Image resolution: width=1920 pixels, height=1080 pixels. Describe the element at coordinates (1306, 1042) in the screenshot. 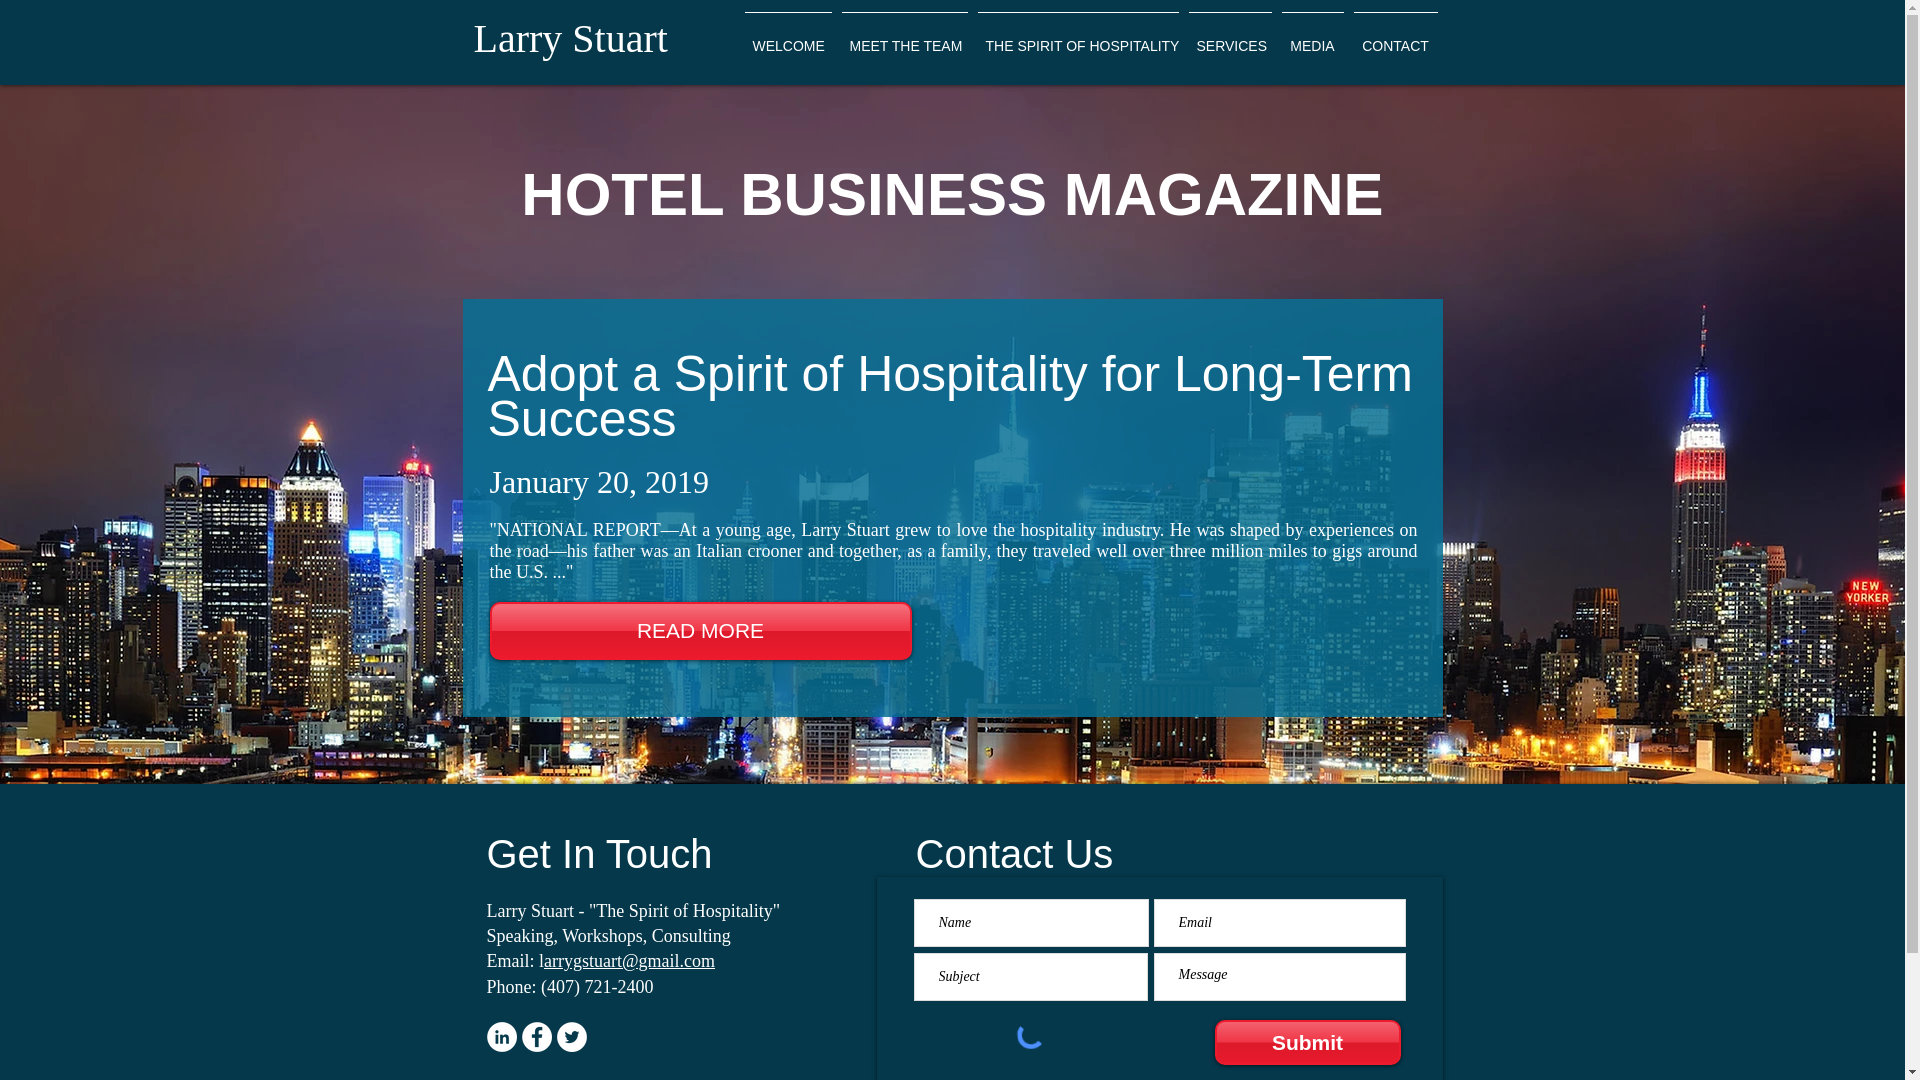

I see `Submit` at that location.